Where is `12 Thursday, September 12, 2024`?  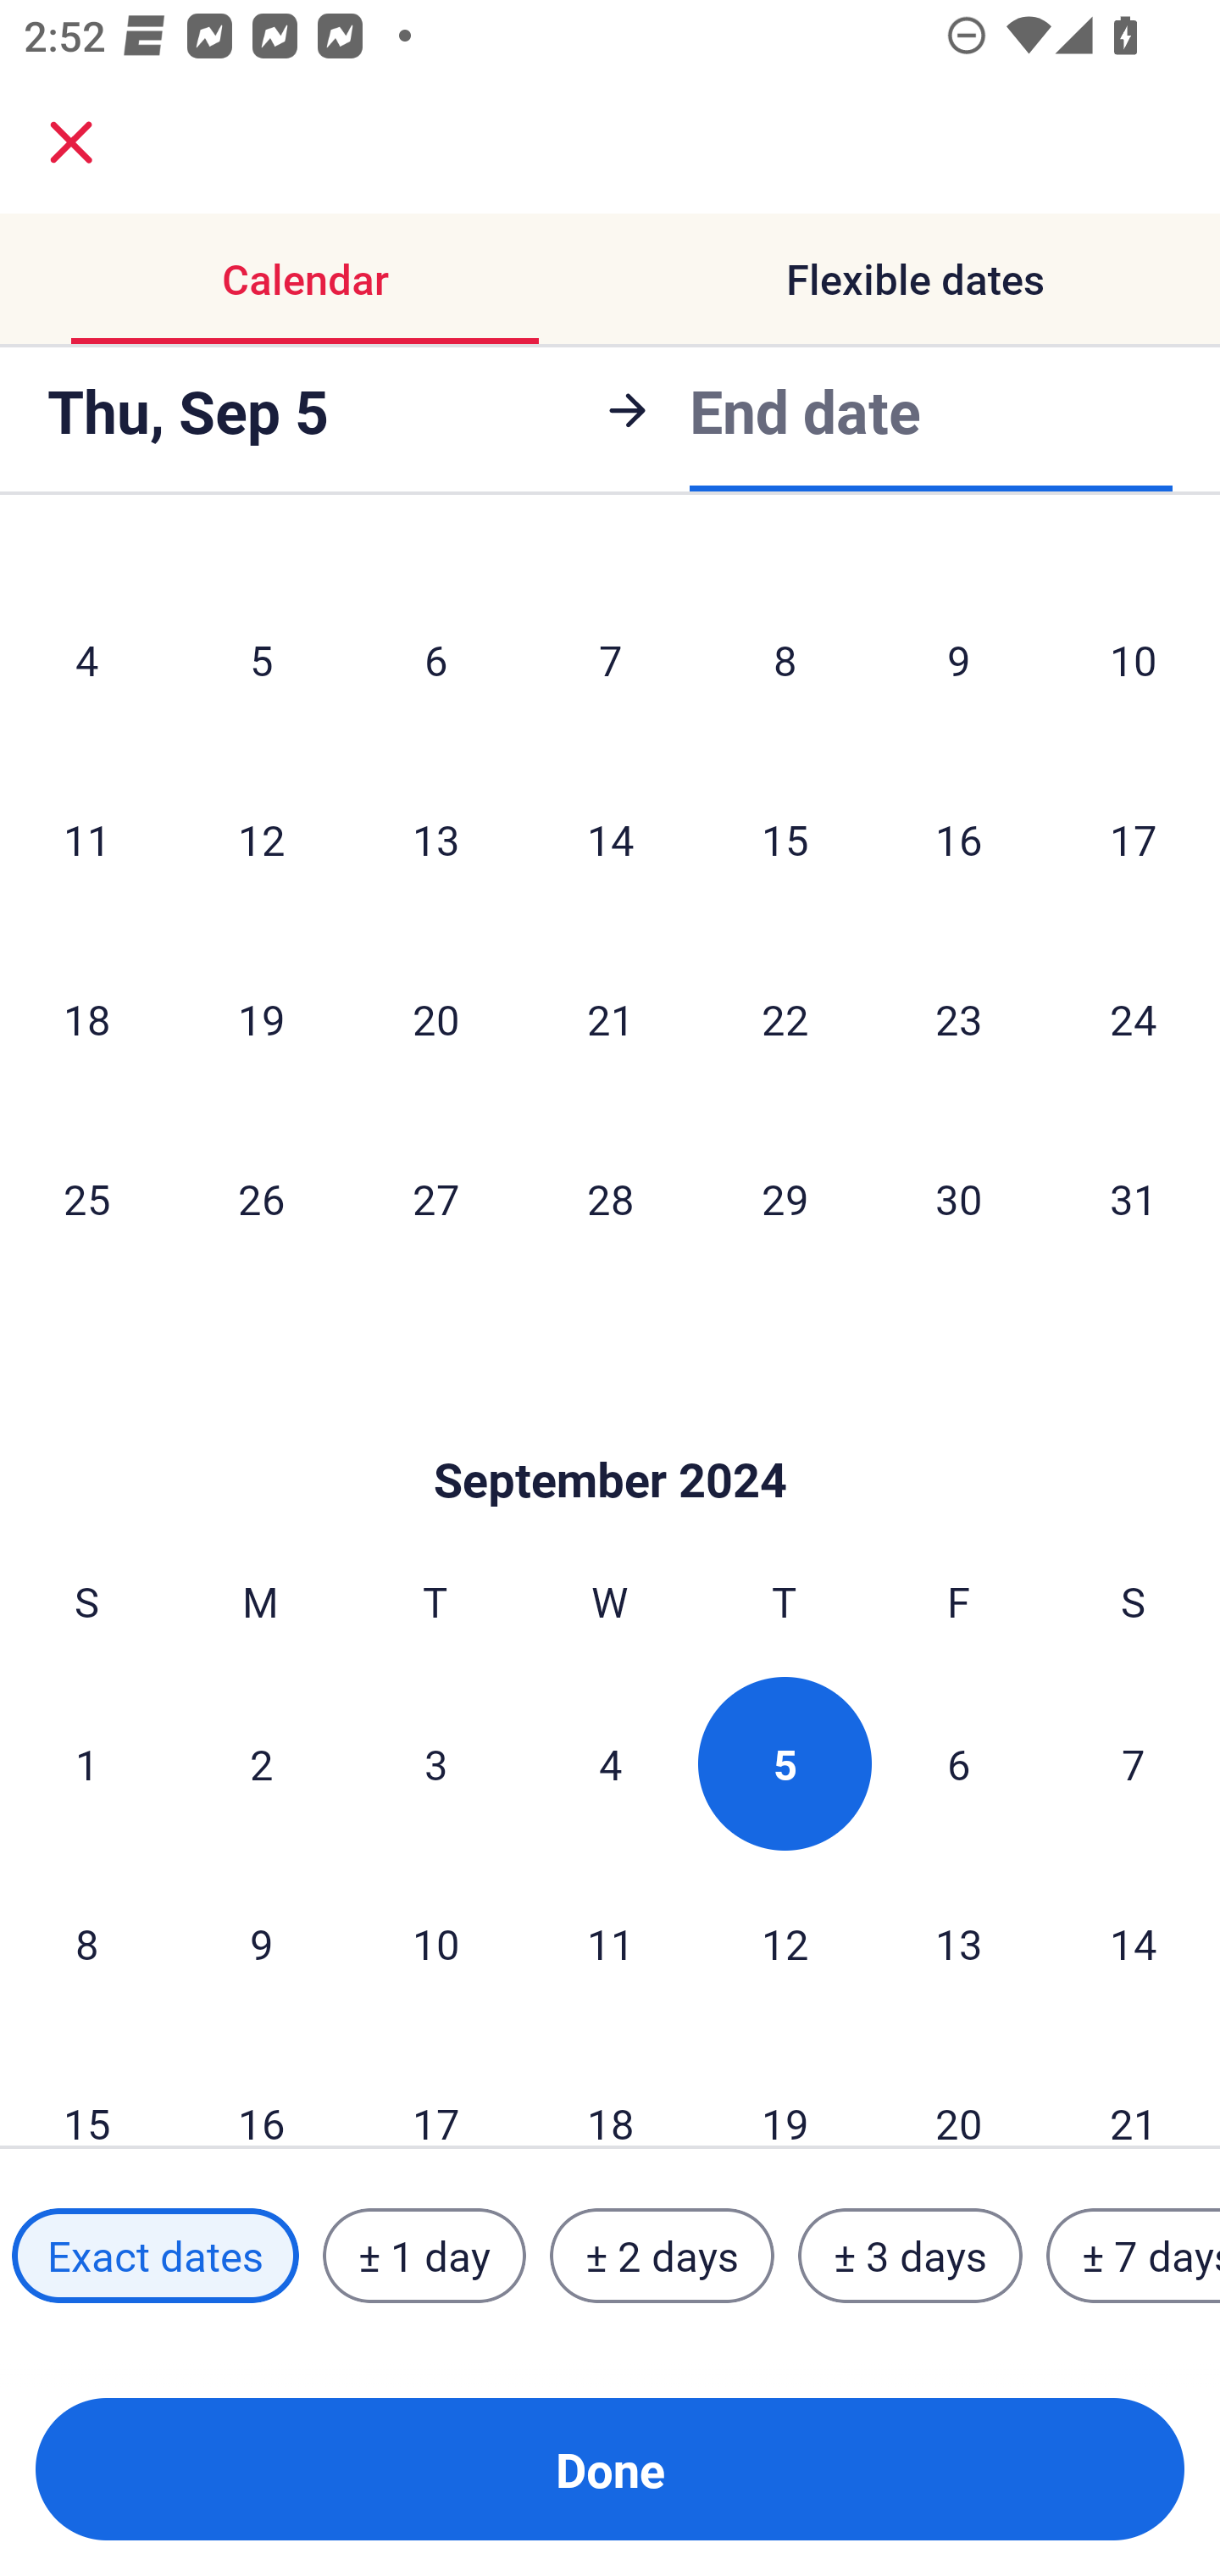
12 Thursday, September 12, 2024 is located at coordinates (785, 1943).